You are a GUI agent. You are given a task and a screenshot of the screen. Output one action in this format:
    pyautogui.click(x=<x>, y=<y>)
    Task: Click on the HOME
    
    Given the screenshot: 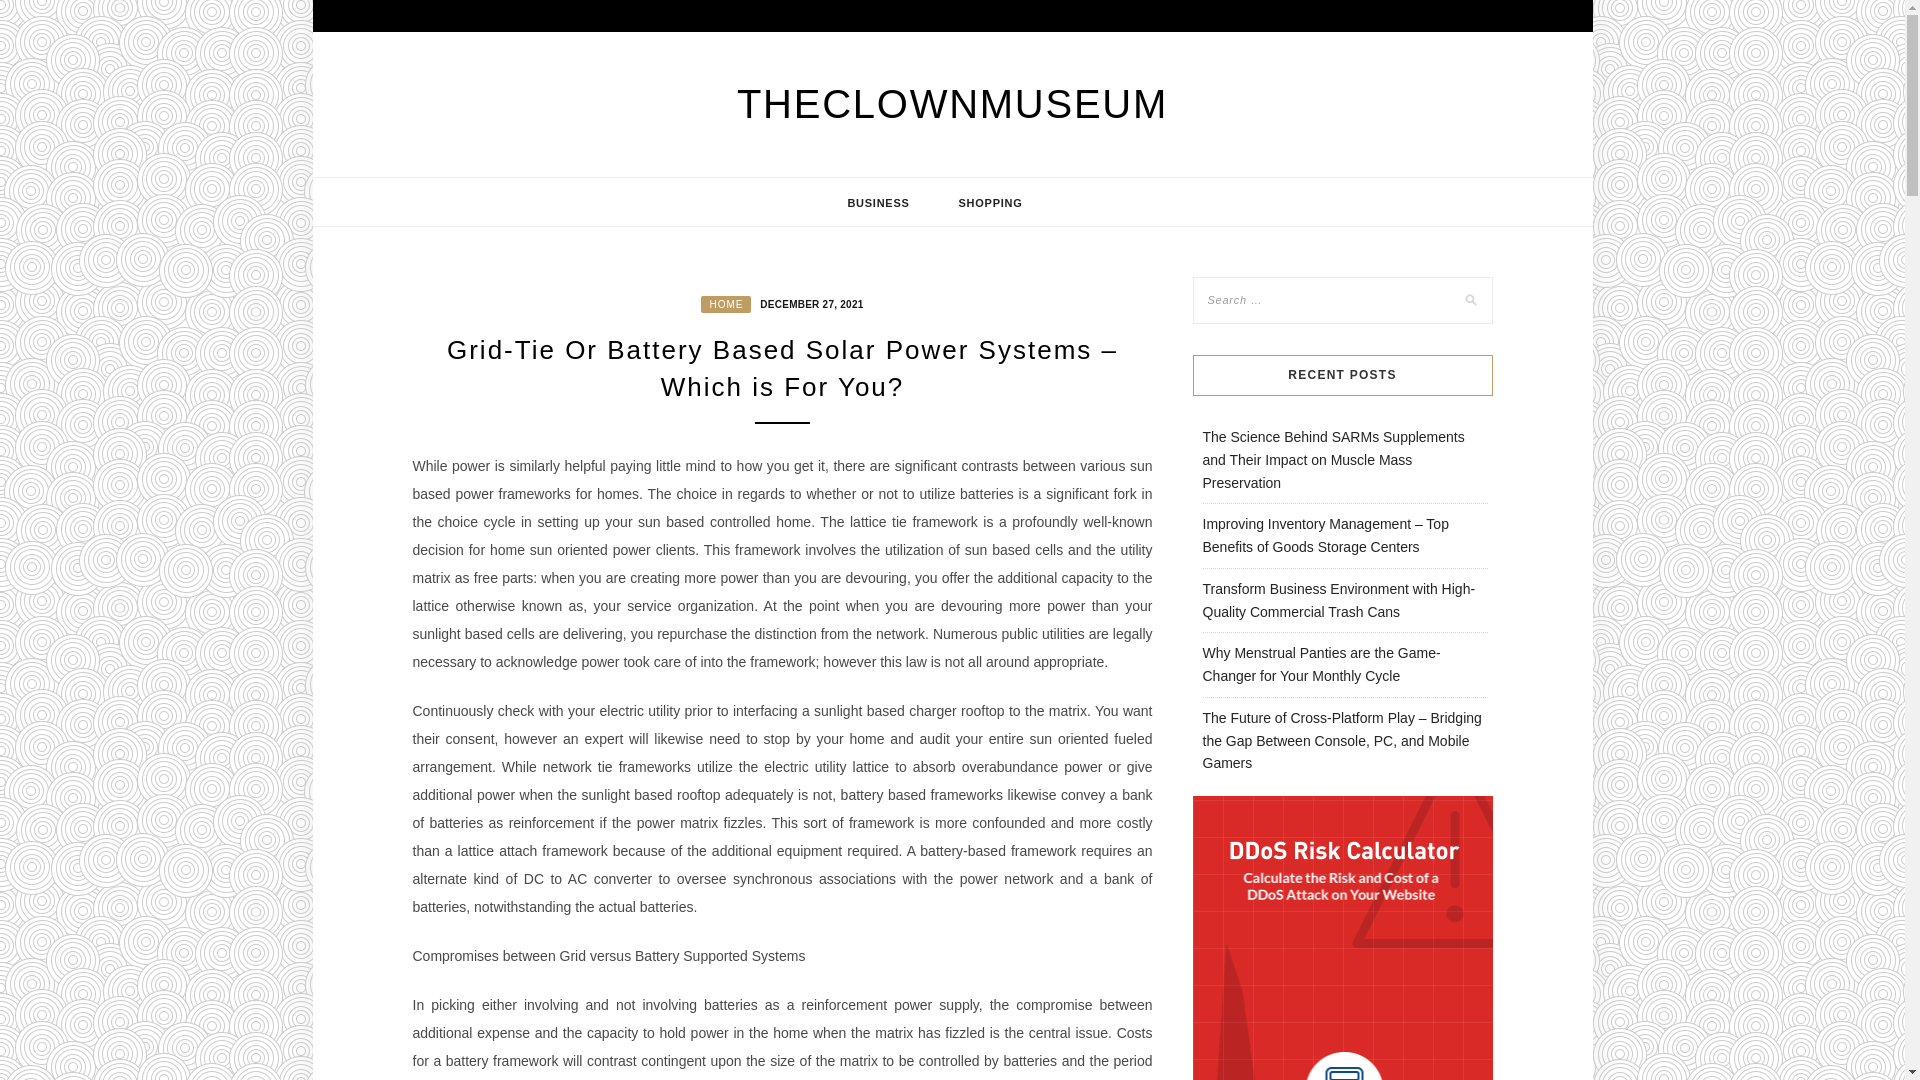 What is the action you would take?
    pyautogui.click(x=725, y=304)
    